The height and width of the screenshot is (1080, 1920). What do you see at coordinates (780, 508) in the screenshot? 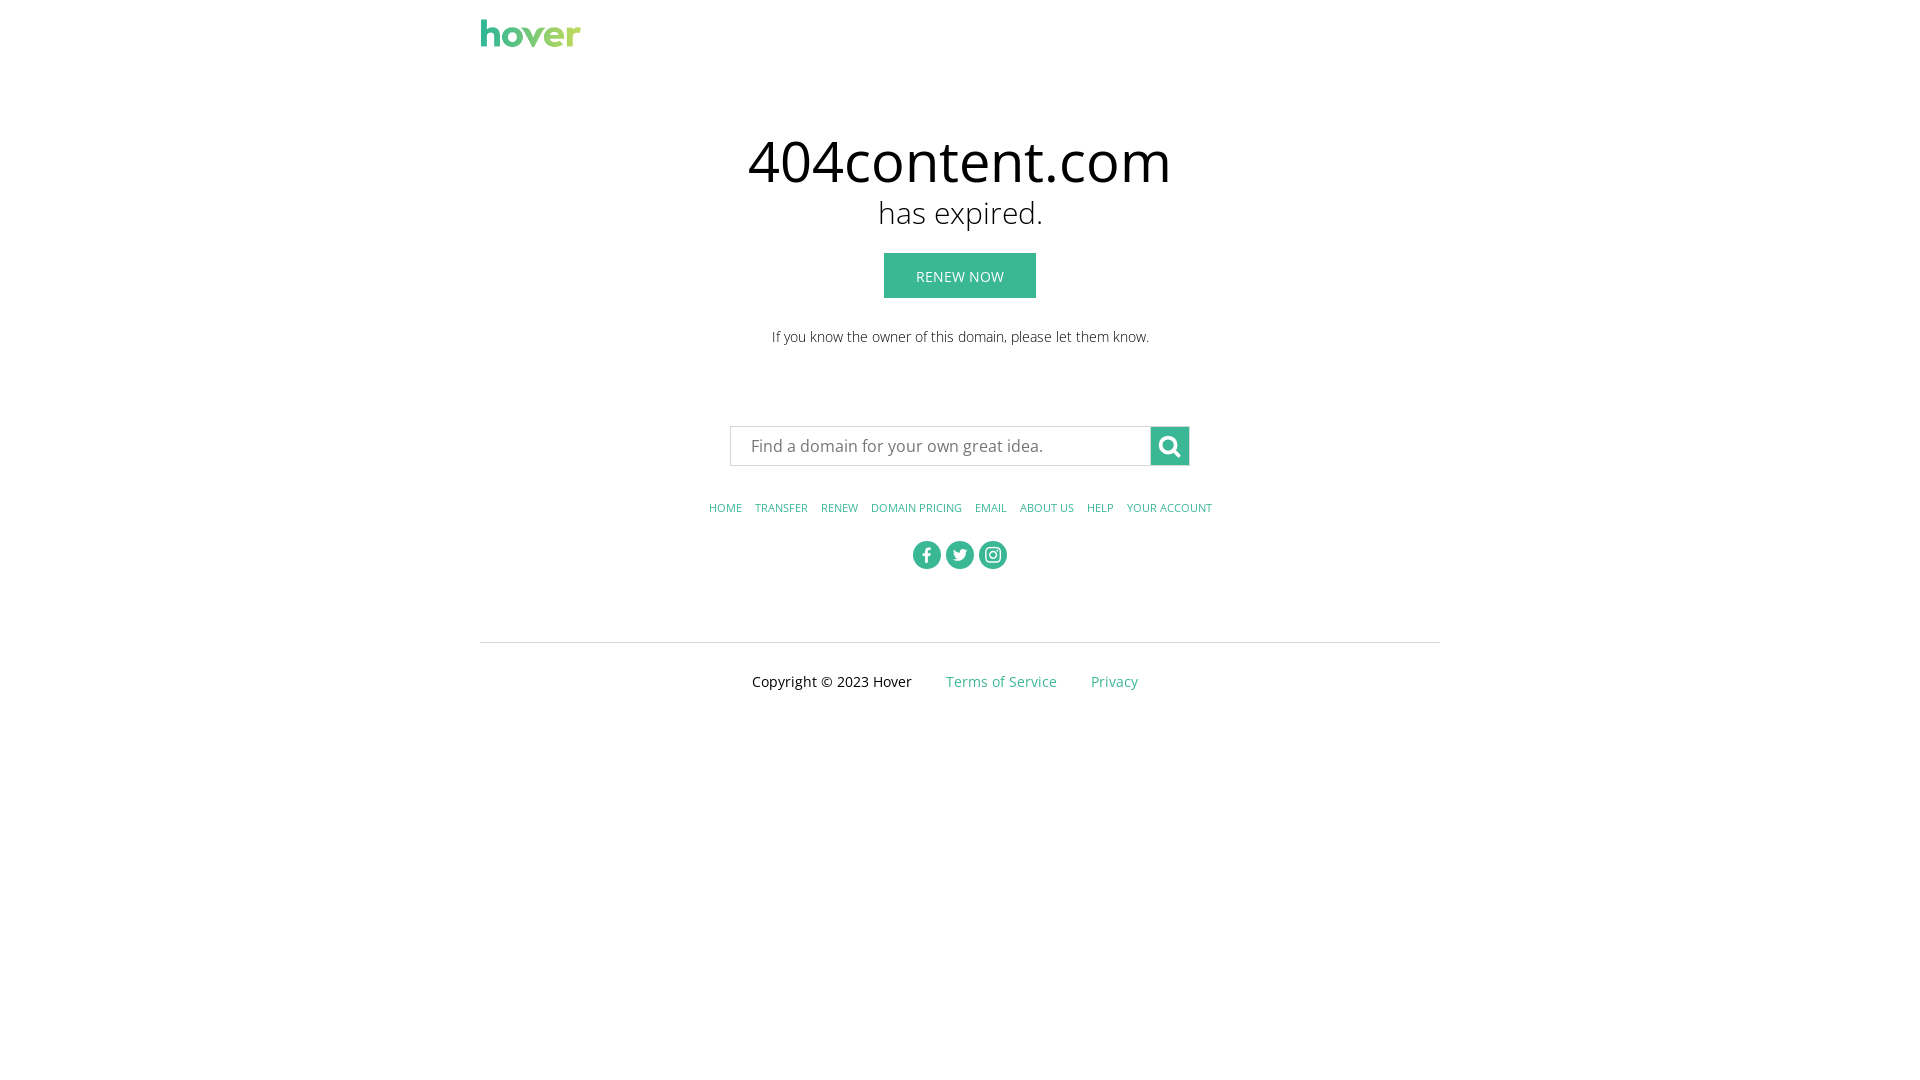
I see `TRANSFER` at bounding box center [780, 508].